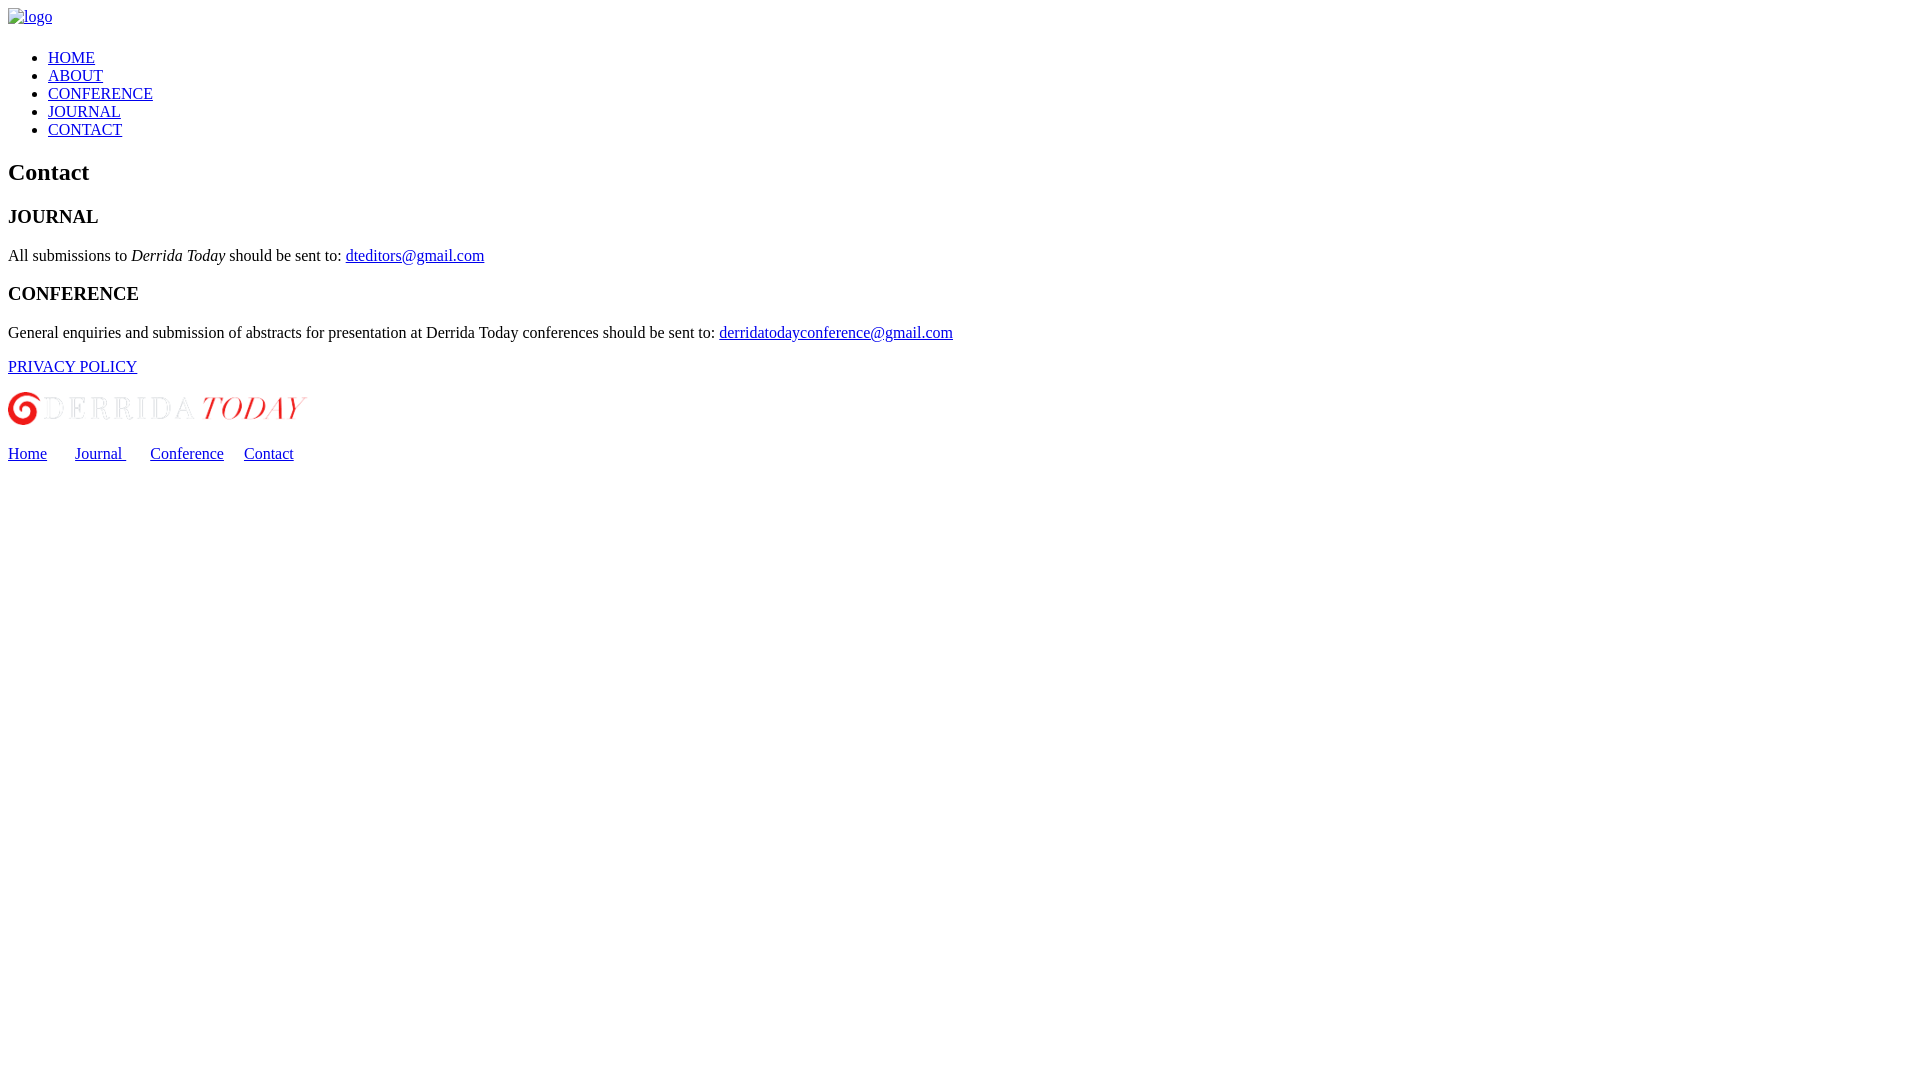  I want to click on Journal, so click(100, 454).